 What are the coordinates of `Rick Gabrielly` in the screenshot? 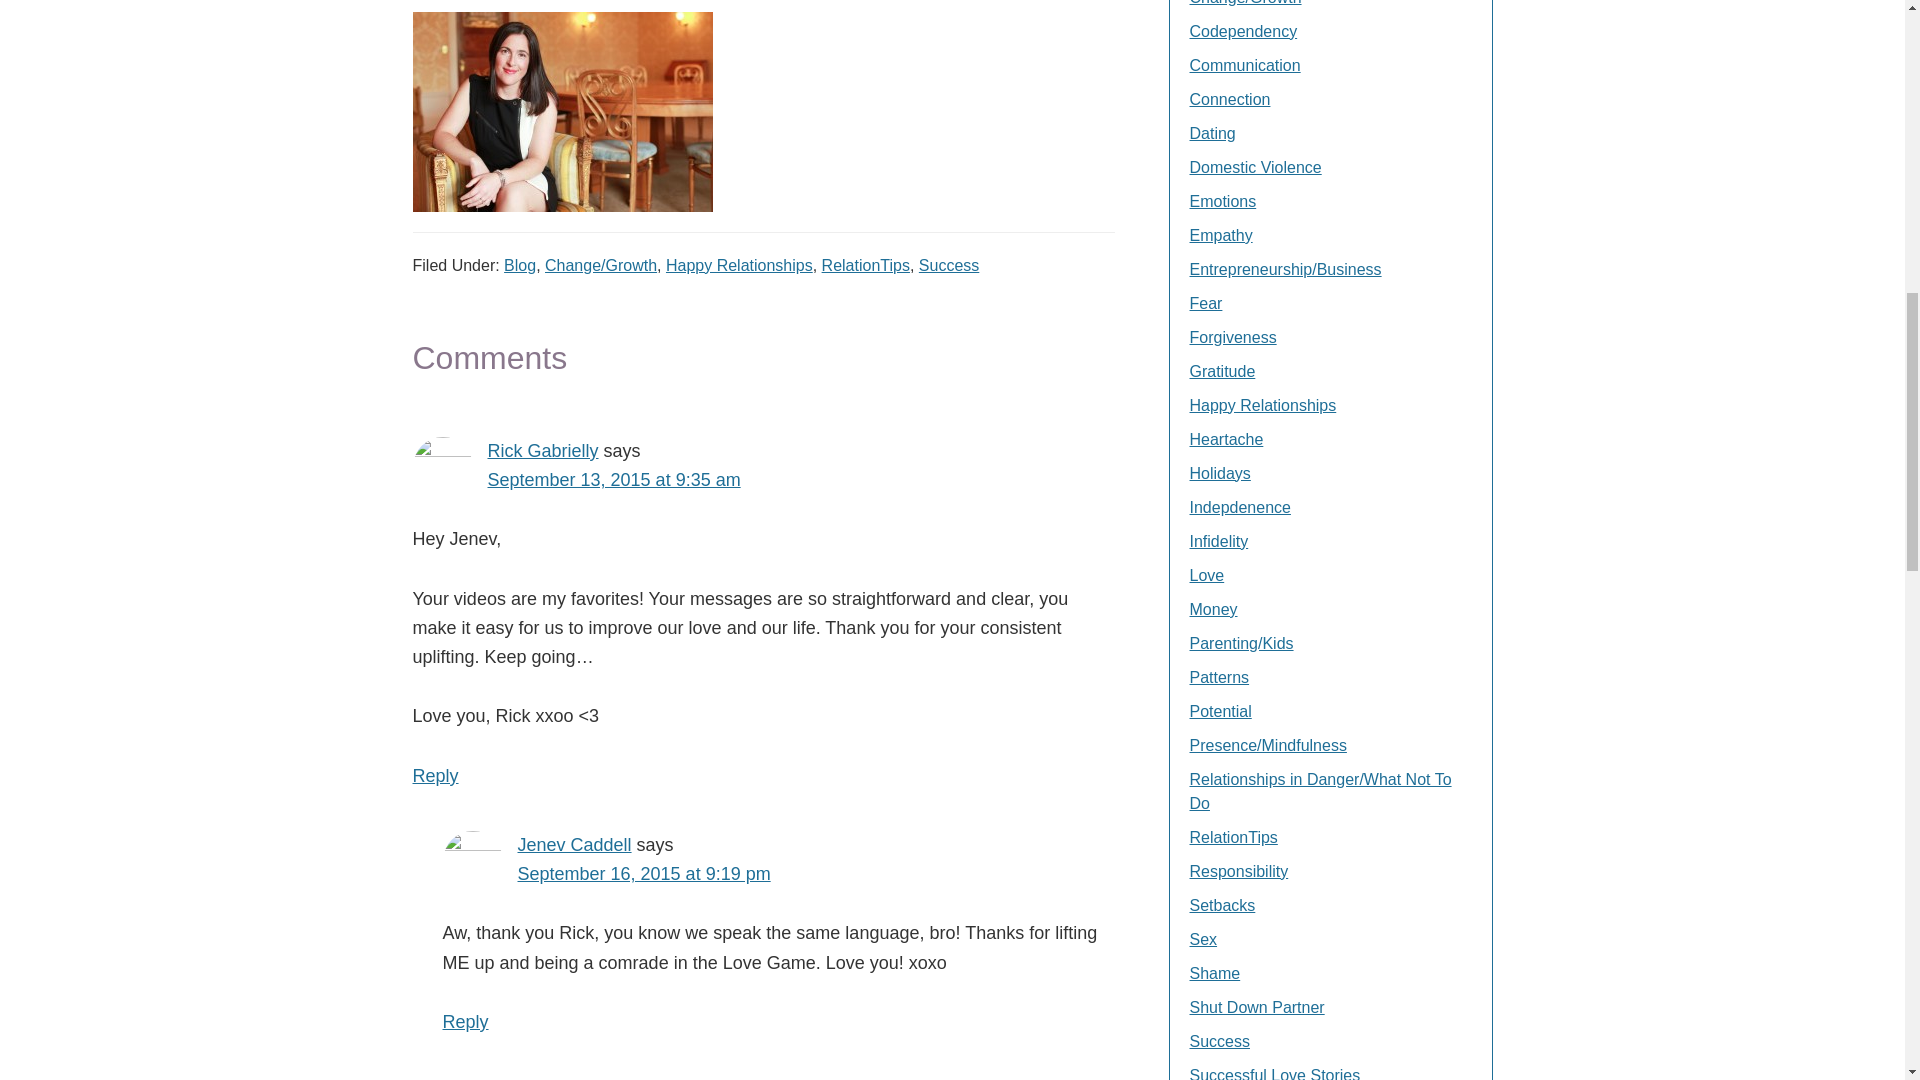 It's located at (543, 450).